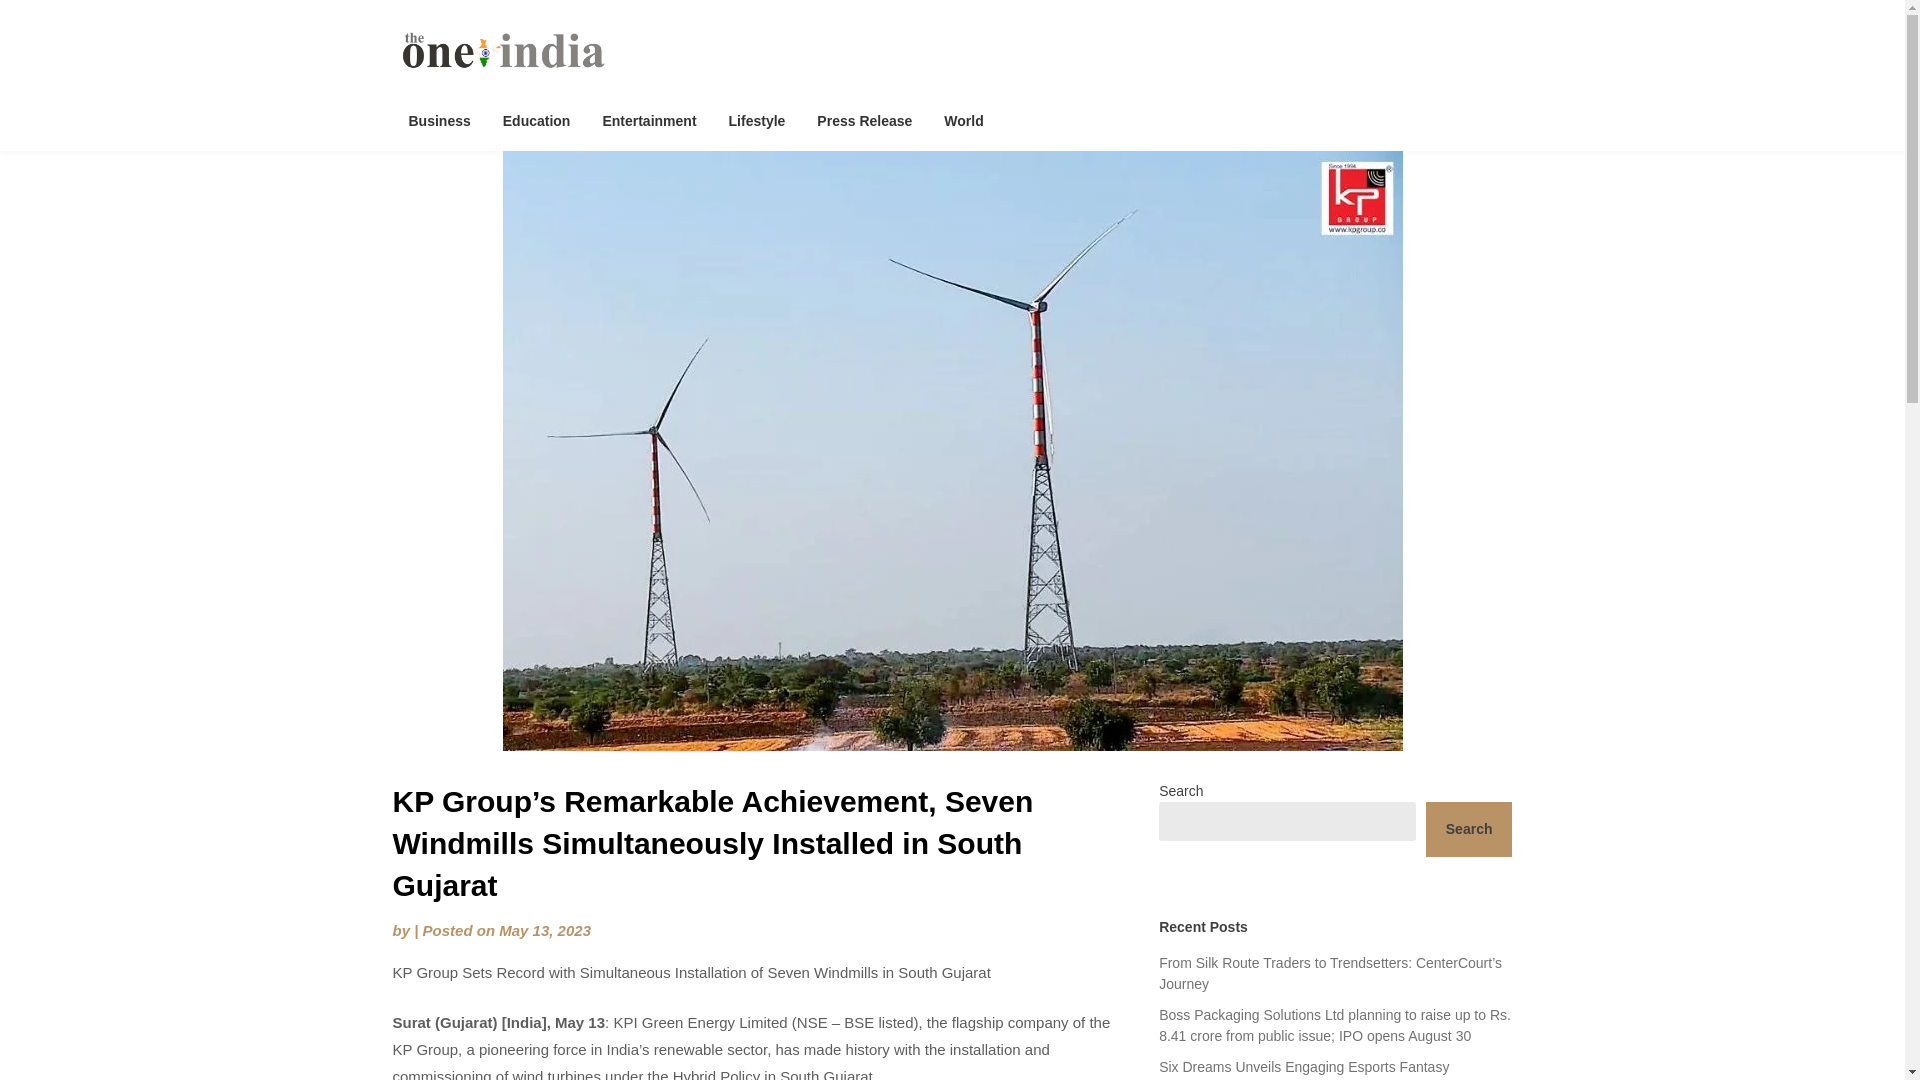 This screenshot has height=1080, width=1920. I want to click on Press Release, so click(864, 120).